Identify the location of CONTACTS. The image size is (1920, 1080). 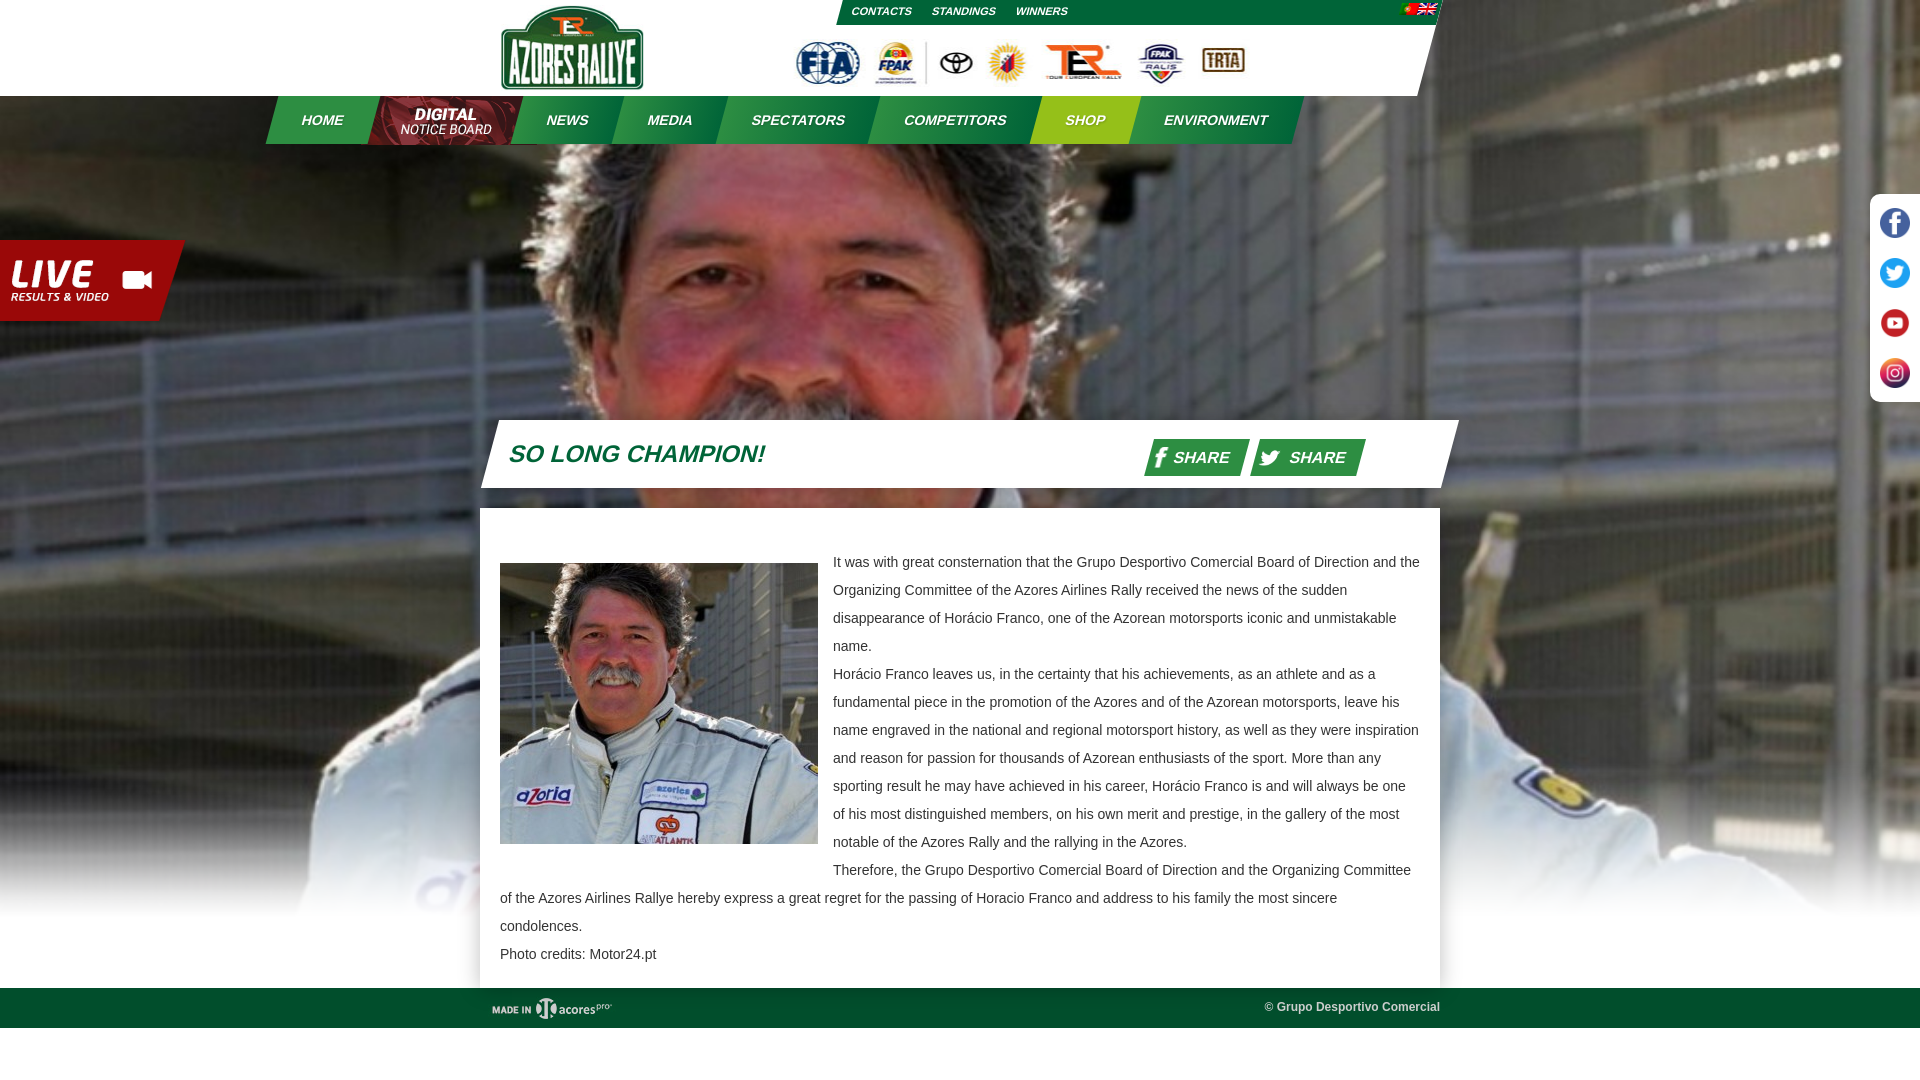
(880, 11).